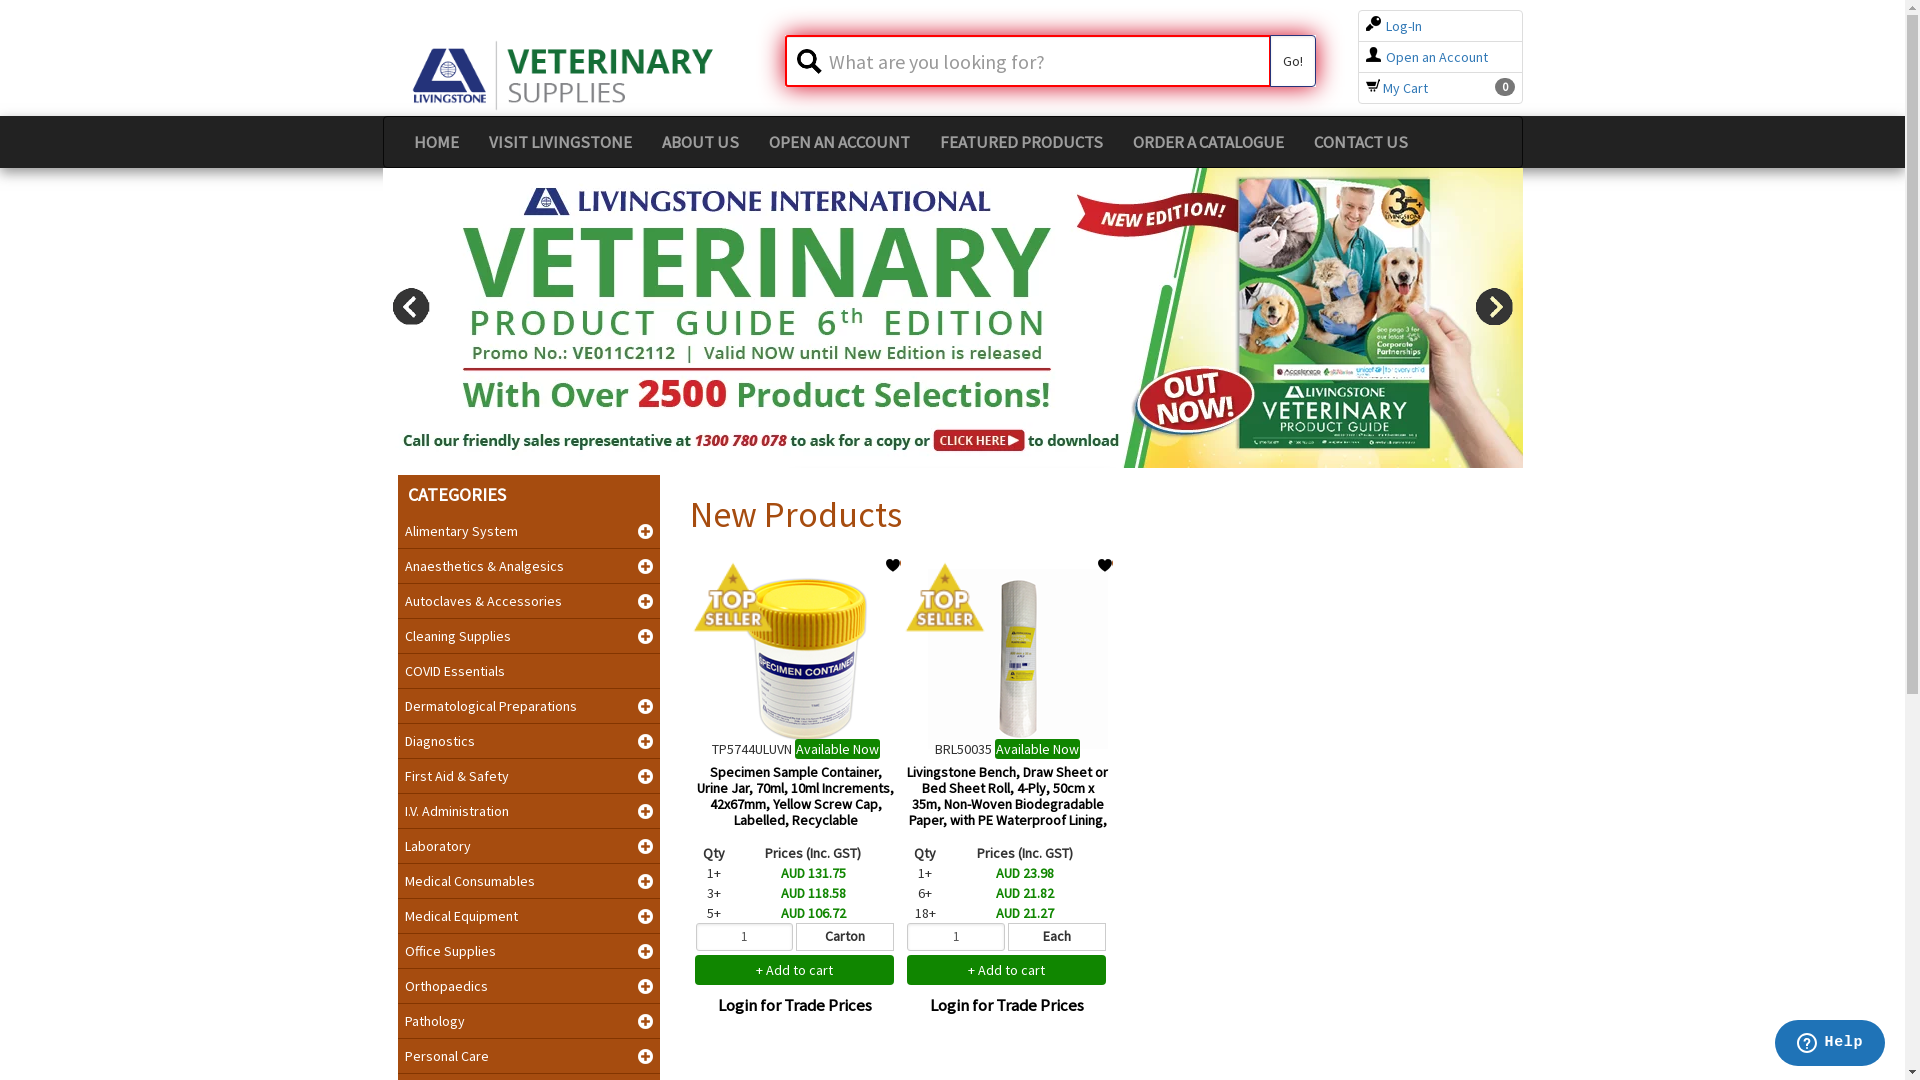 Image resolution: width=1920 pixels, height=1080 pixels. Describe the element at coordinates (530, 986) in the screenshot. I see `Orthopaedics` at that location.